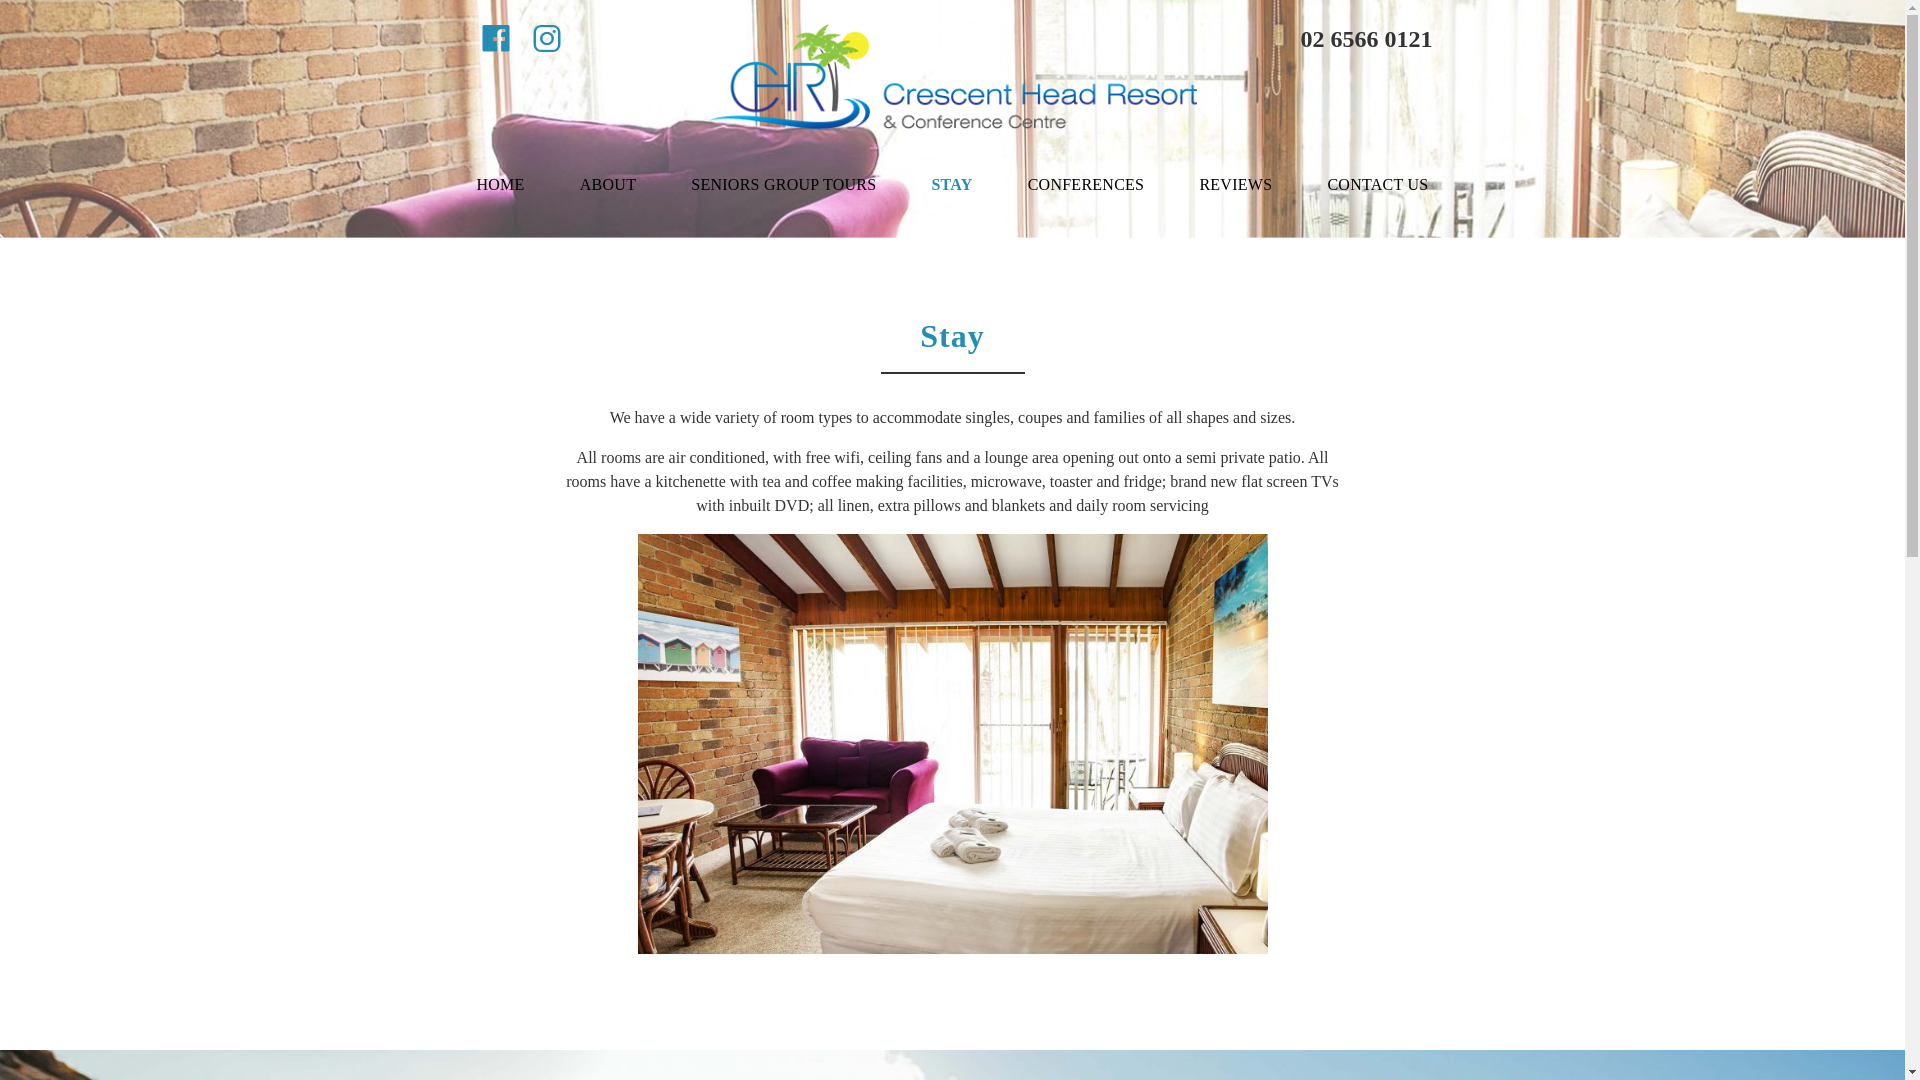 The height and width of the screenshot is (1080, 1920). Describe the element at coordinates (608, 185) in the screenshot. I see `ABOUT` at that location.